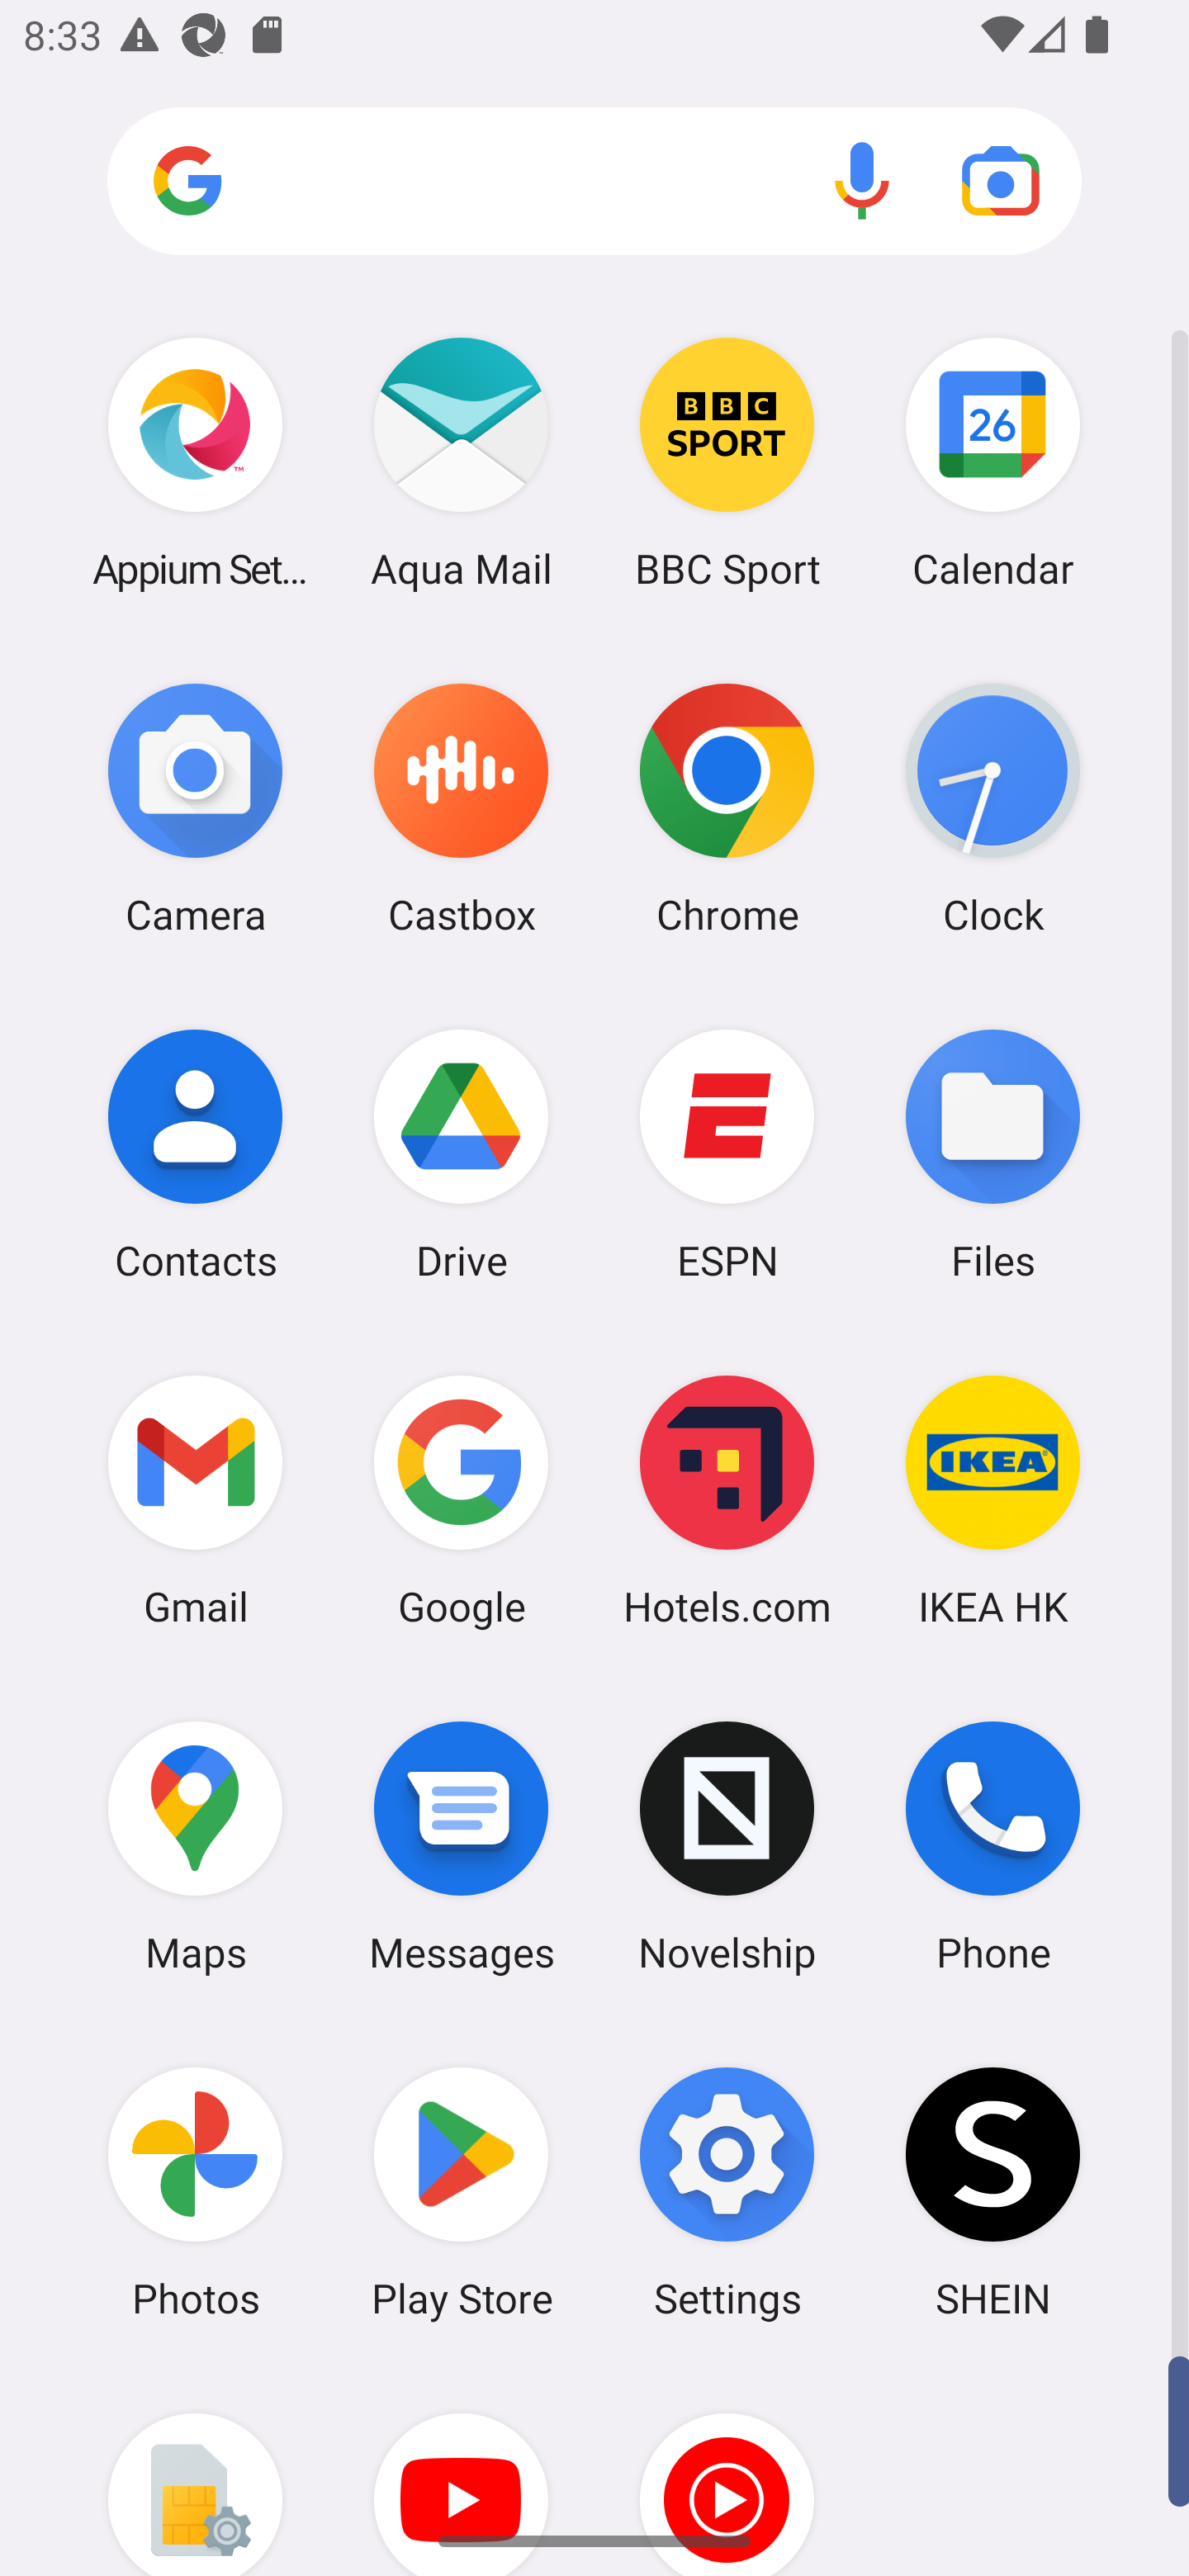 The width and height of the screenshot is (1189, 2576). Describe the element at coordinates (461, 2192) in the screenshot. I see `Play Store` at that location.